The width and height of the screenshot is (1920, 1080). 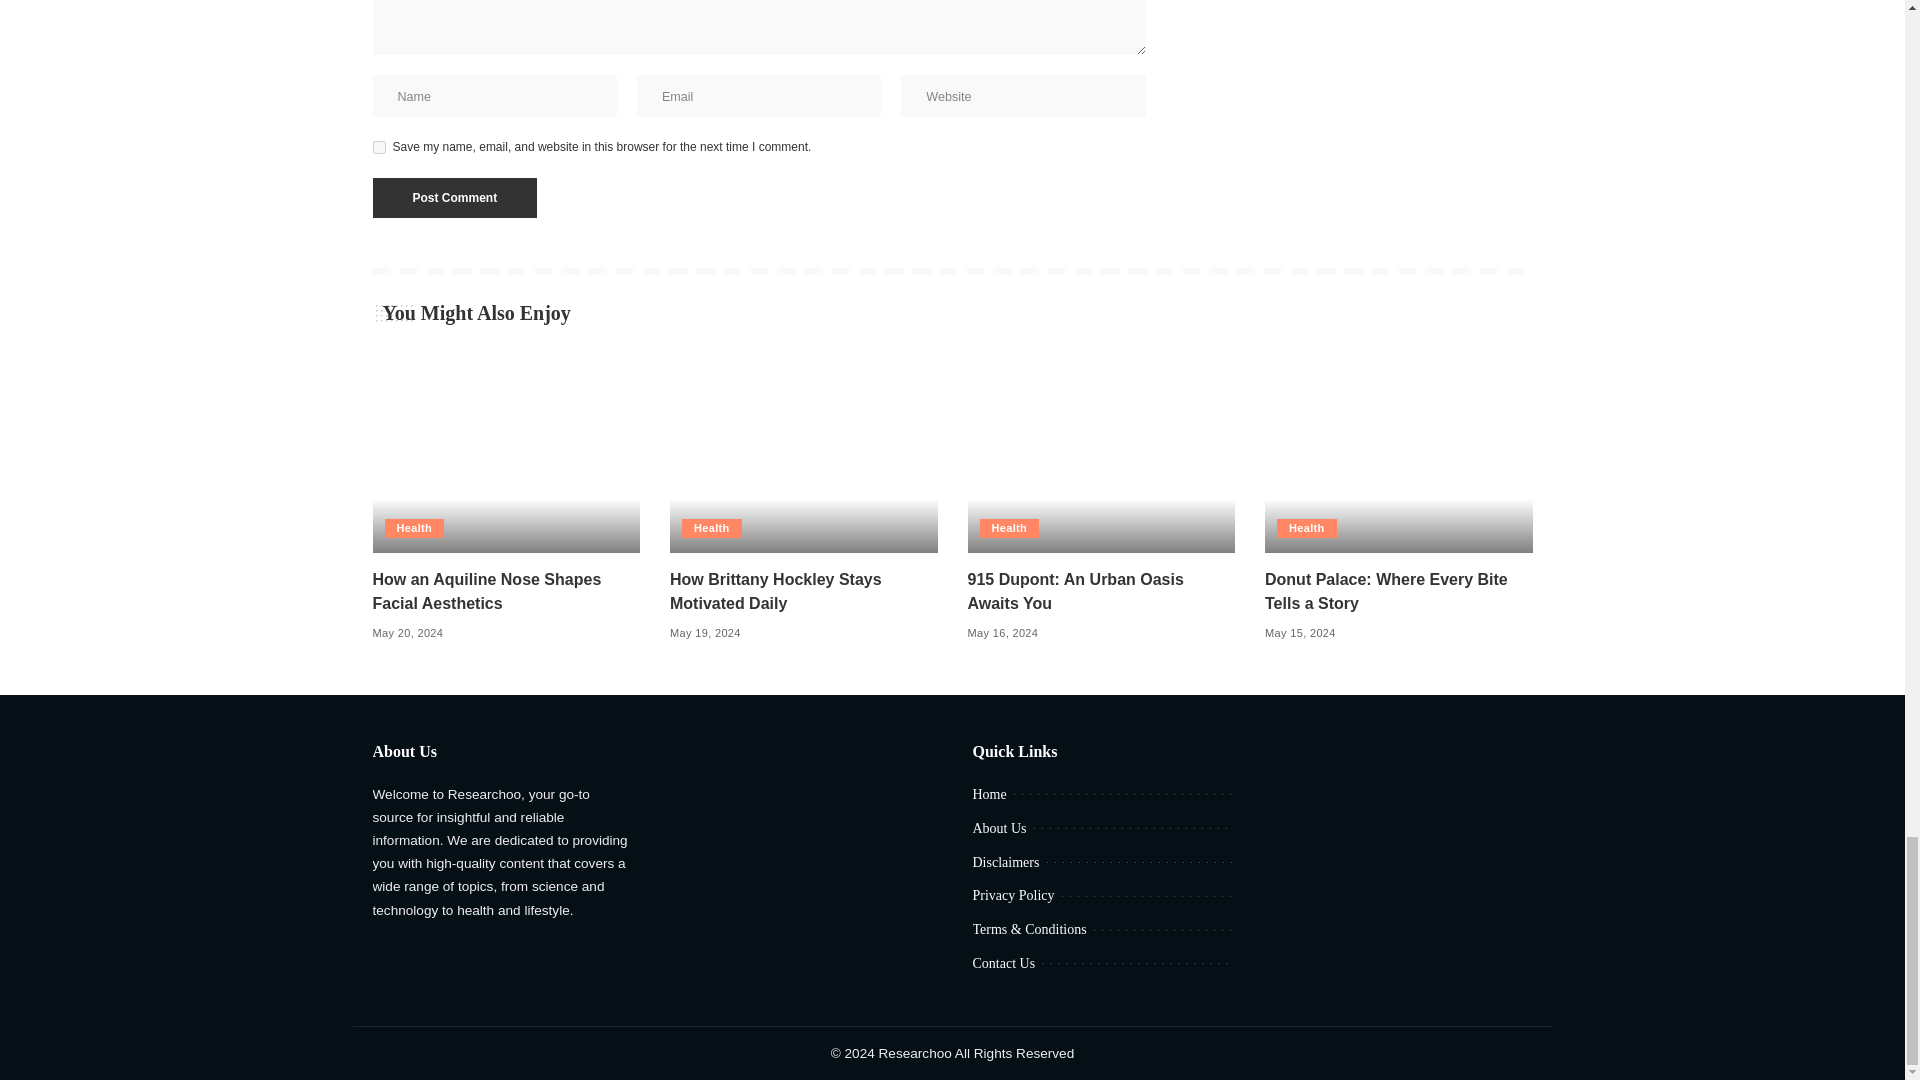 I want to click on yes, so click(x=378, y=148).